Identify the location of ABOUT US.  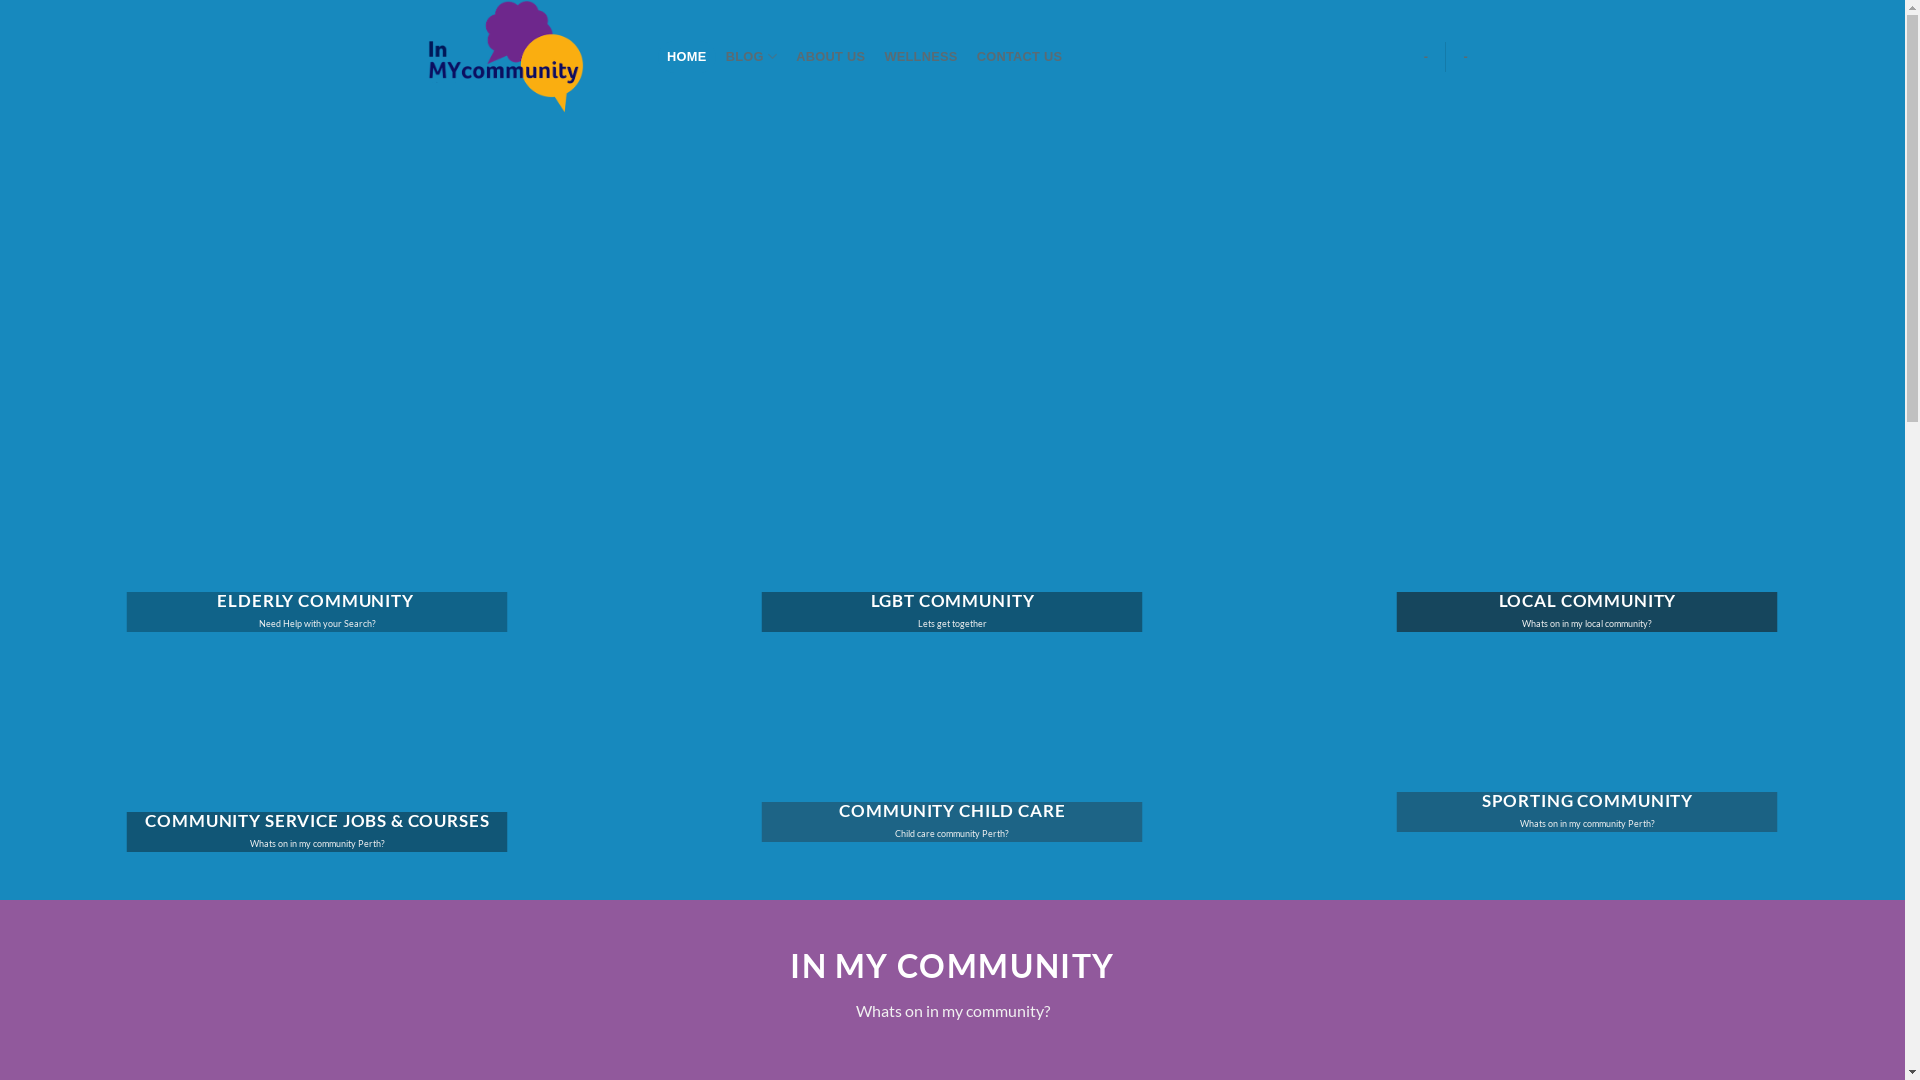
(831, 56).